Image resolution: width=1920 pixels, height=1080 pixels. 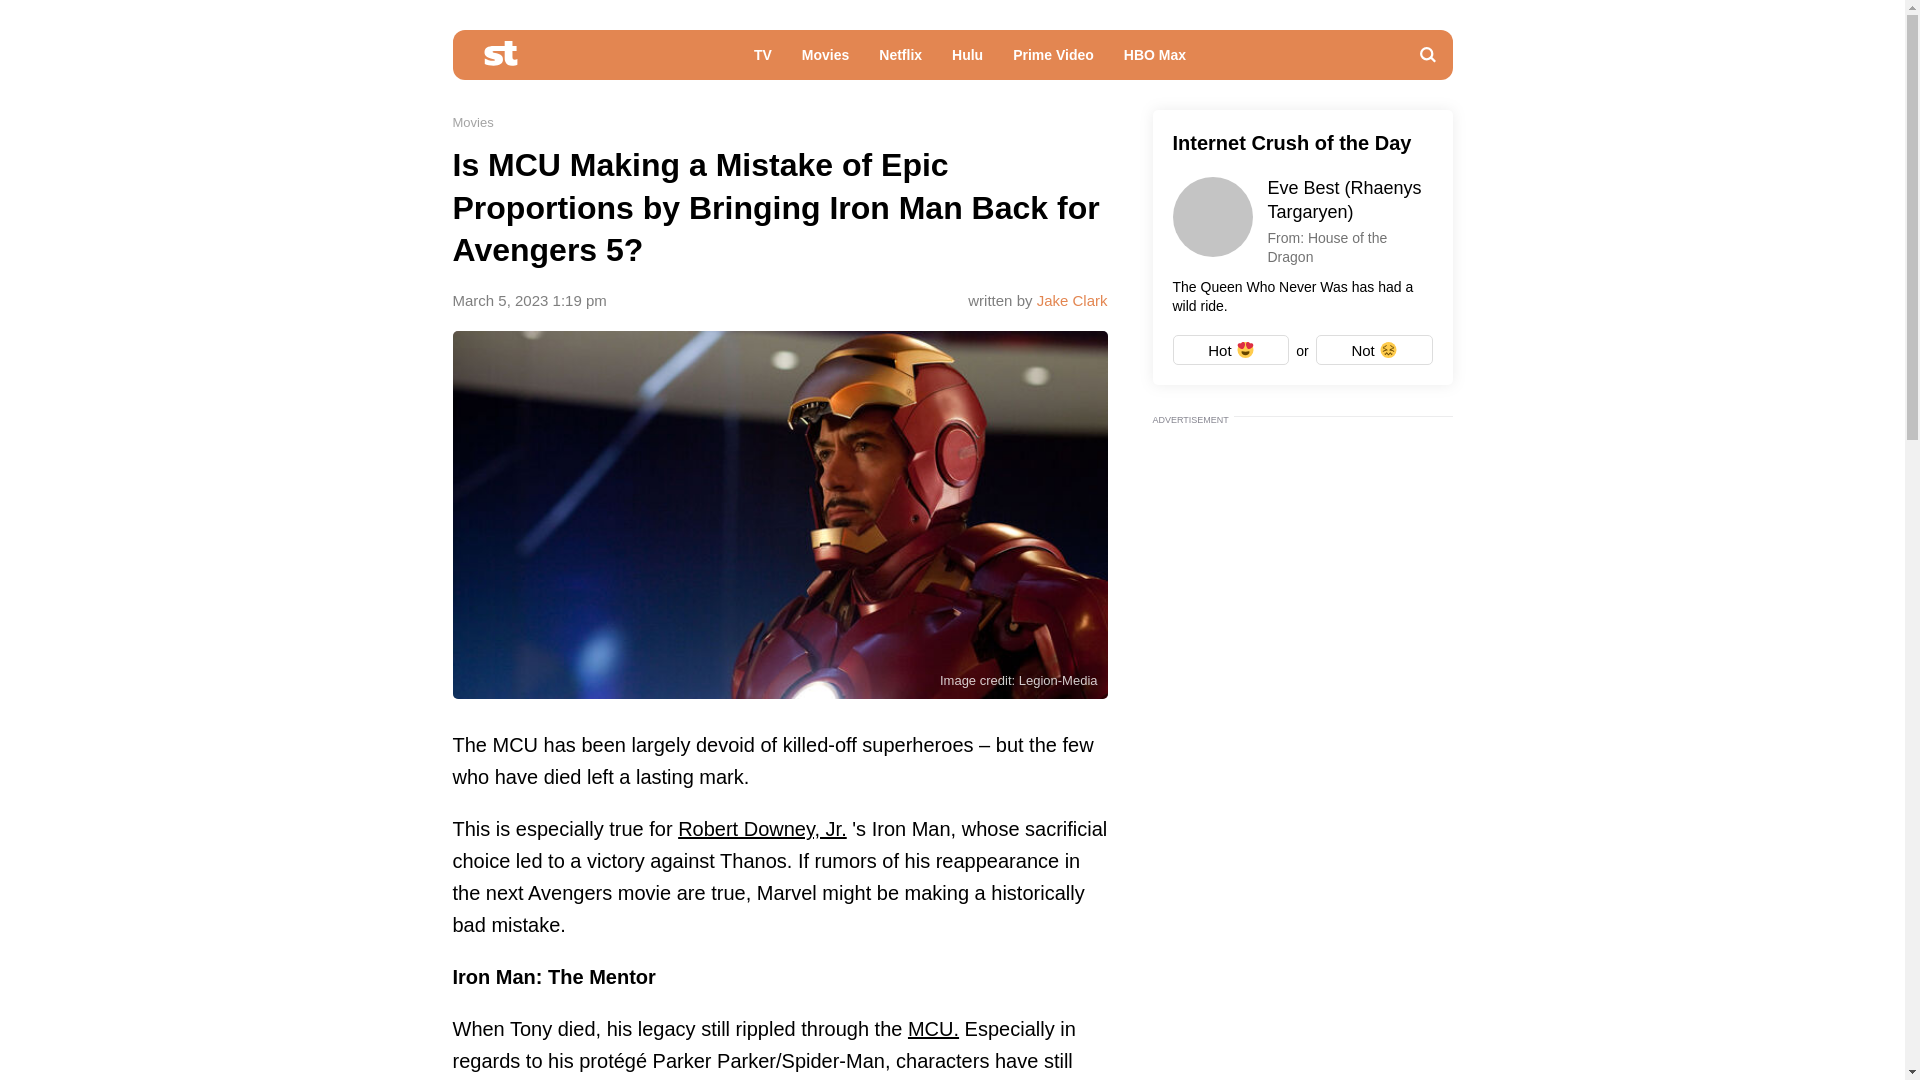 I want to click on Prime Video, so click(x=1054, y=60).